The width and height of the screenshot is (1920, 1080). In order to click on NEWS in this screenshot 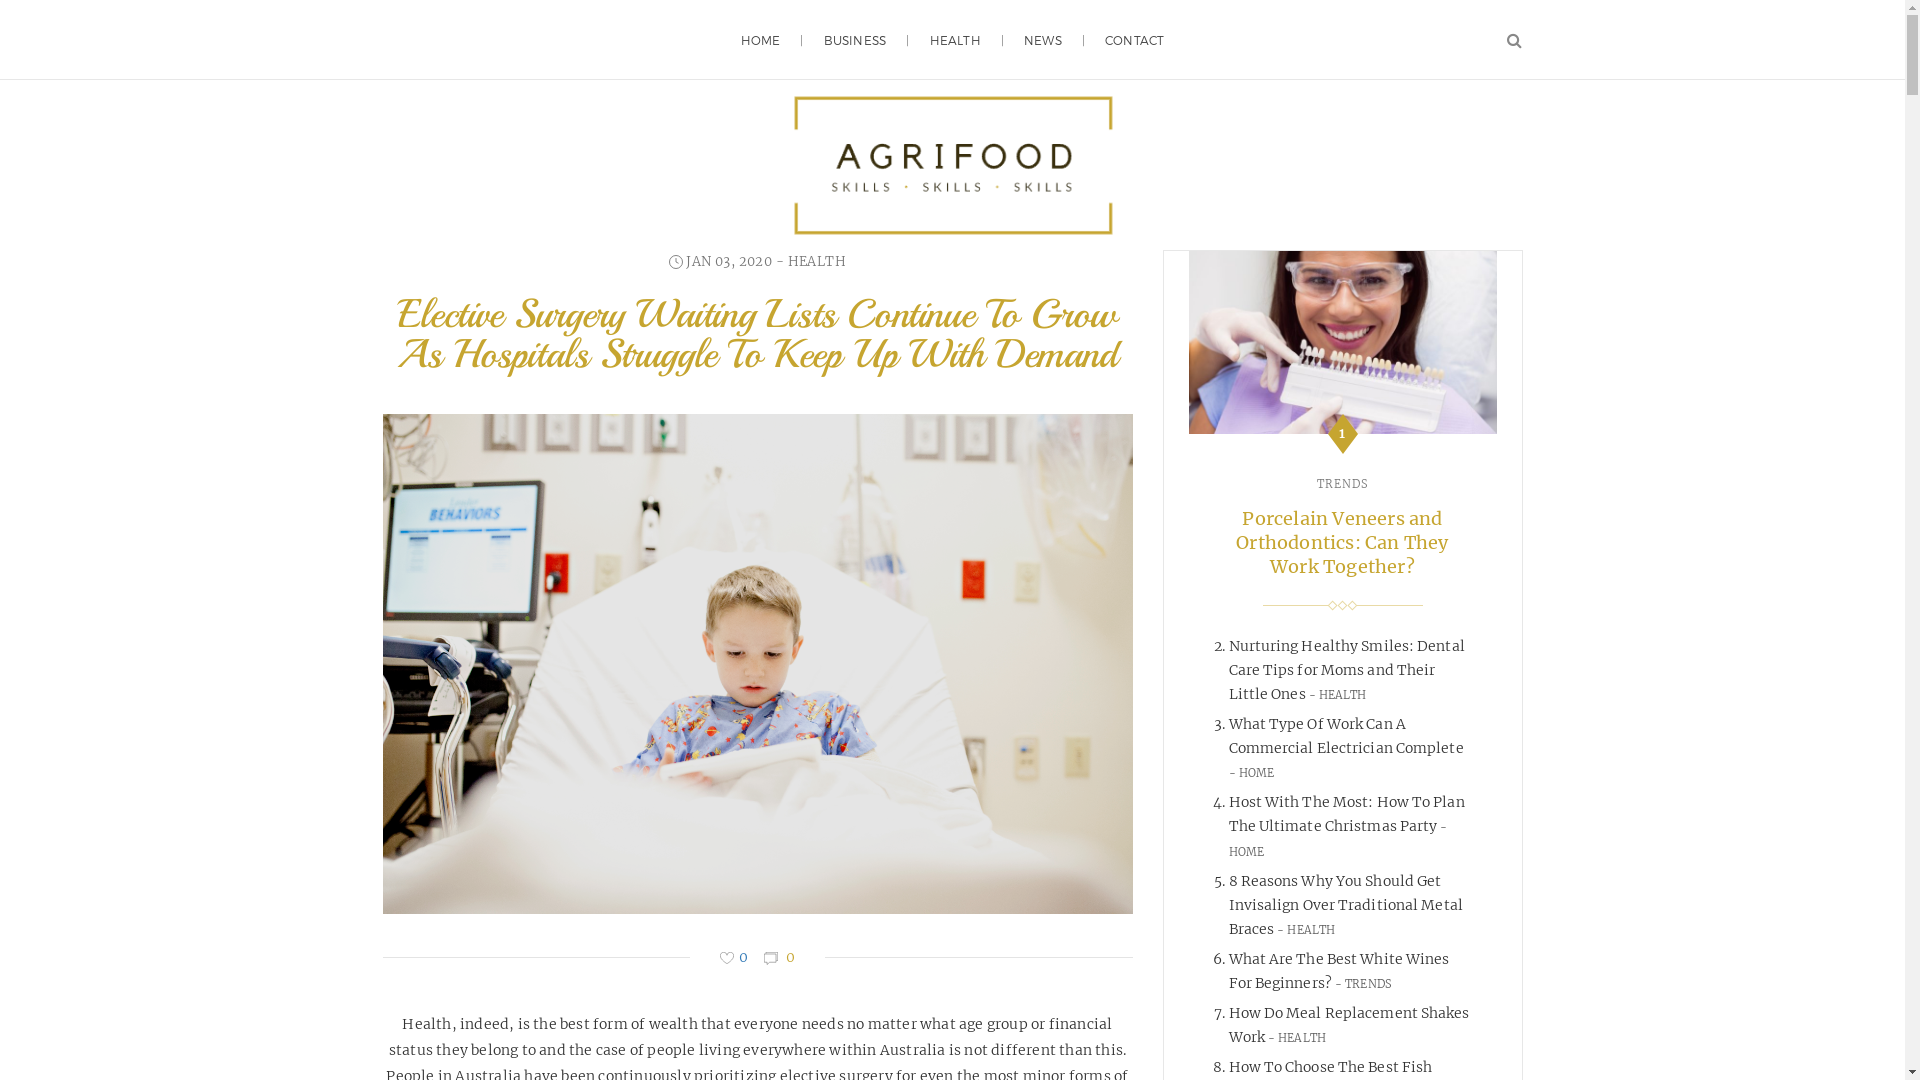, I will do `click(1043, 40)`.